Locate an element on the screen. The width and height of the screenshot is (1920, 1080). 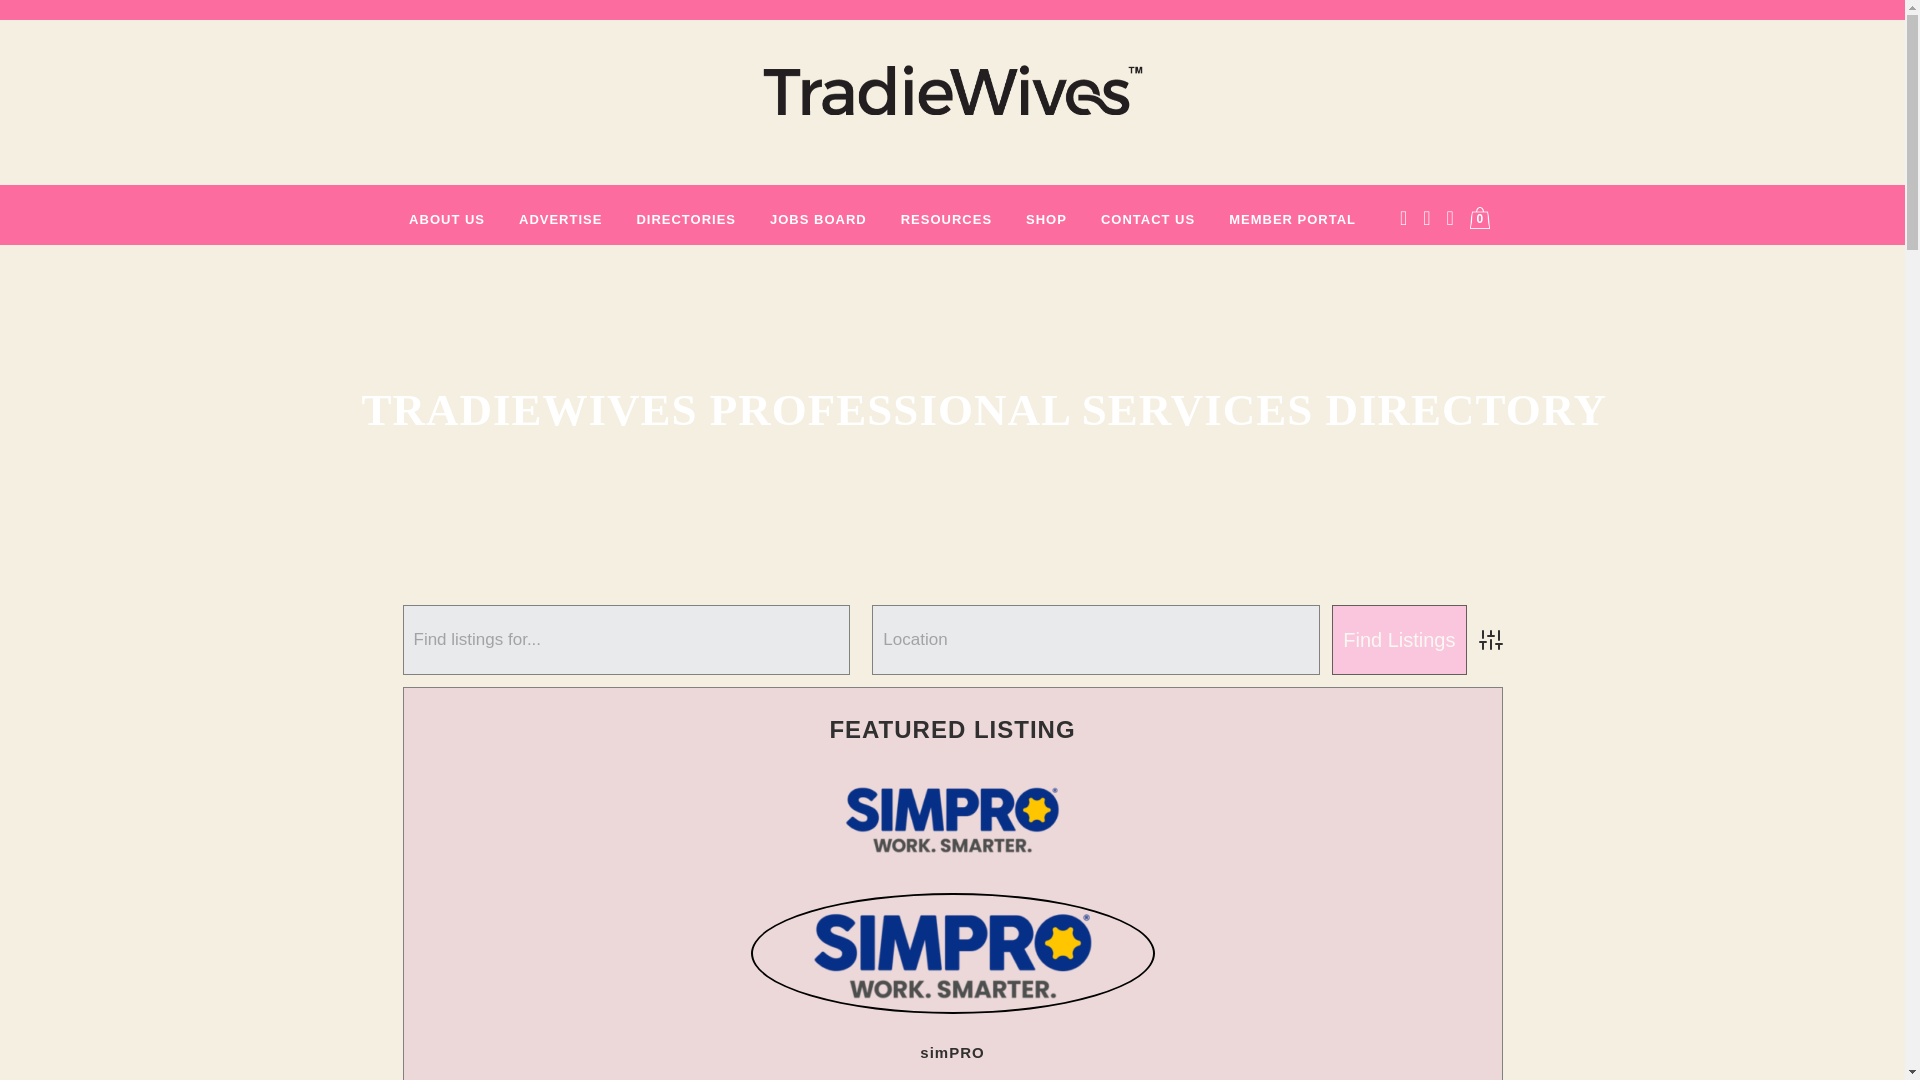
Quick search keywords is located at coordinates (627, 640).